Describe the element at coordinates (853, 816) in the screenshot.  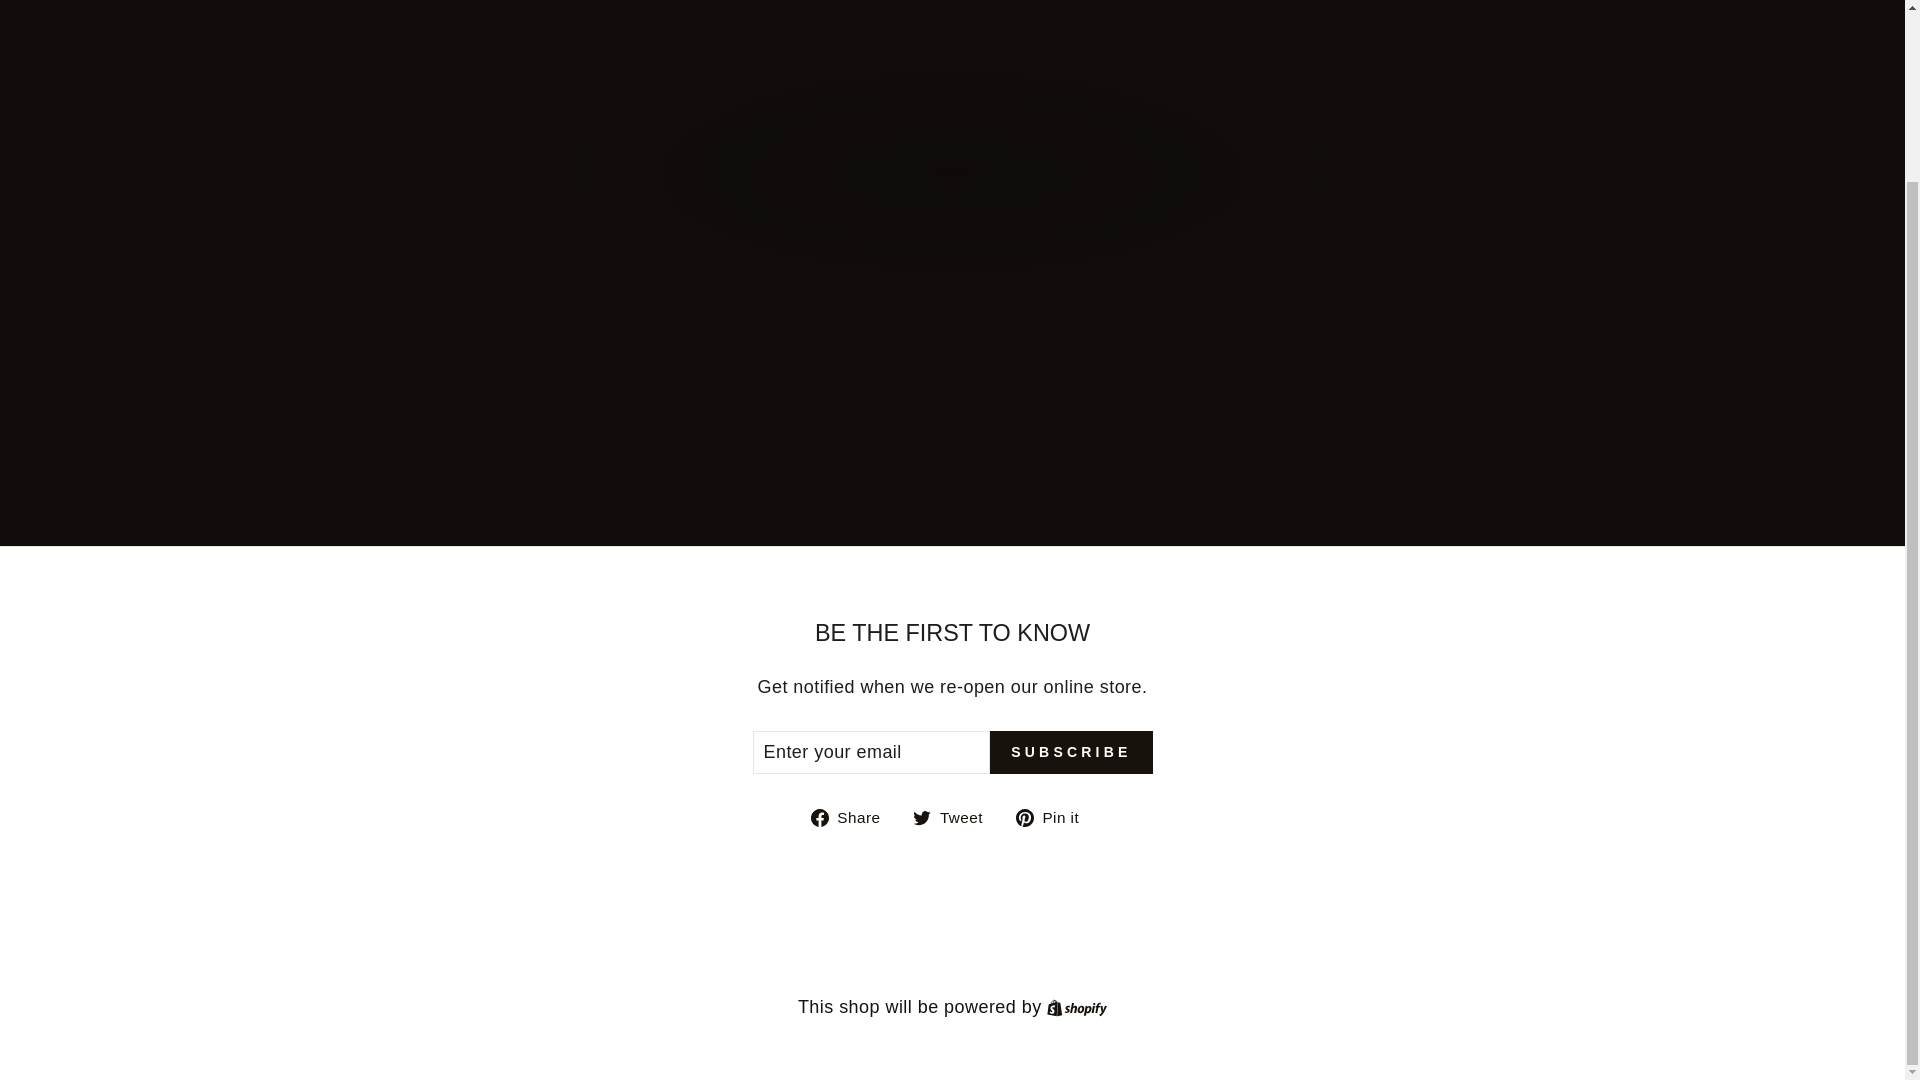
I see `Shopify` at that location.